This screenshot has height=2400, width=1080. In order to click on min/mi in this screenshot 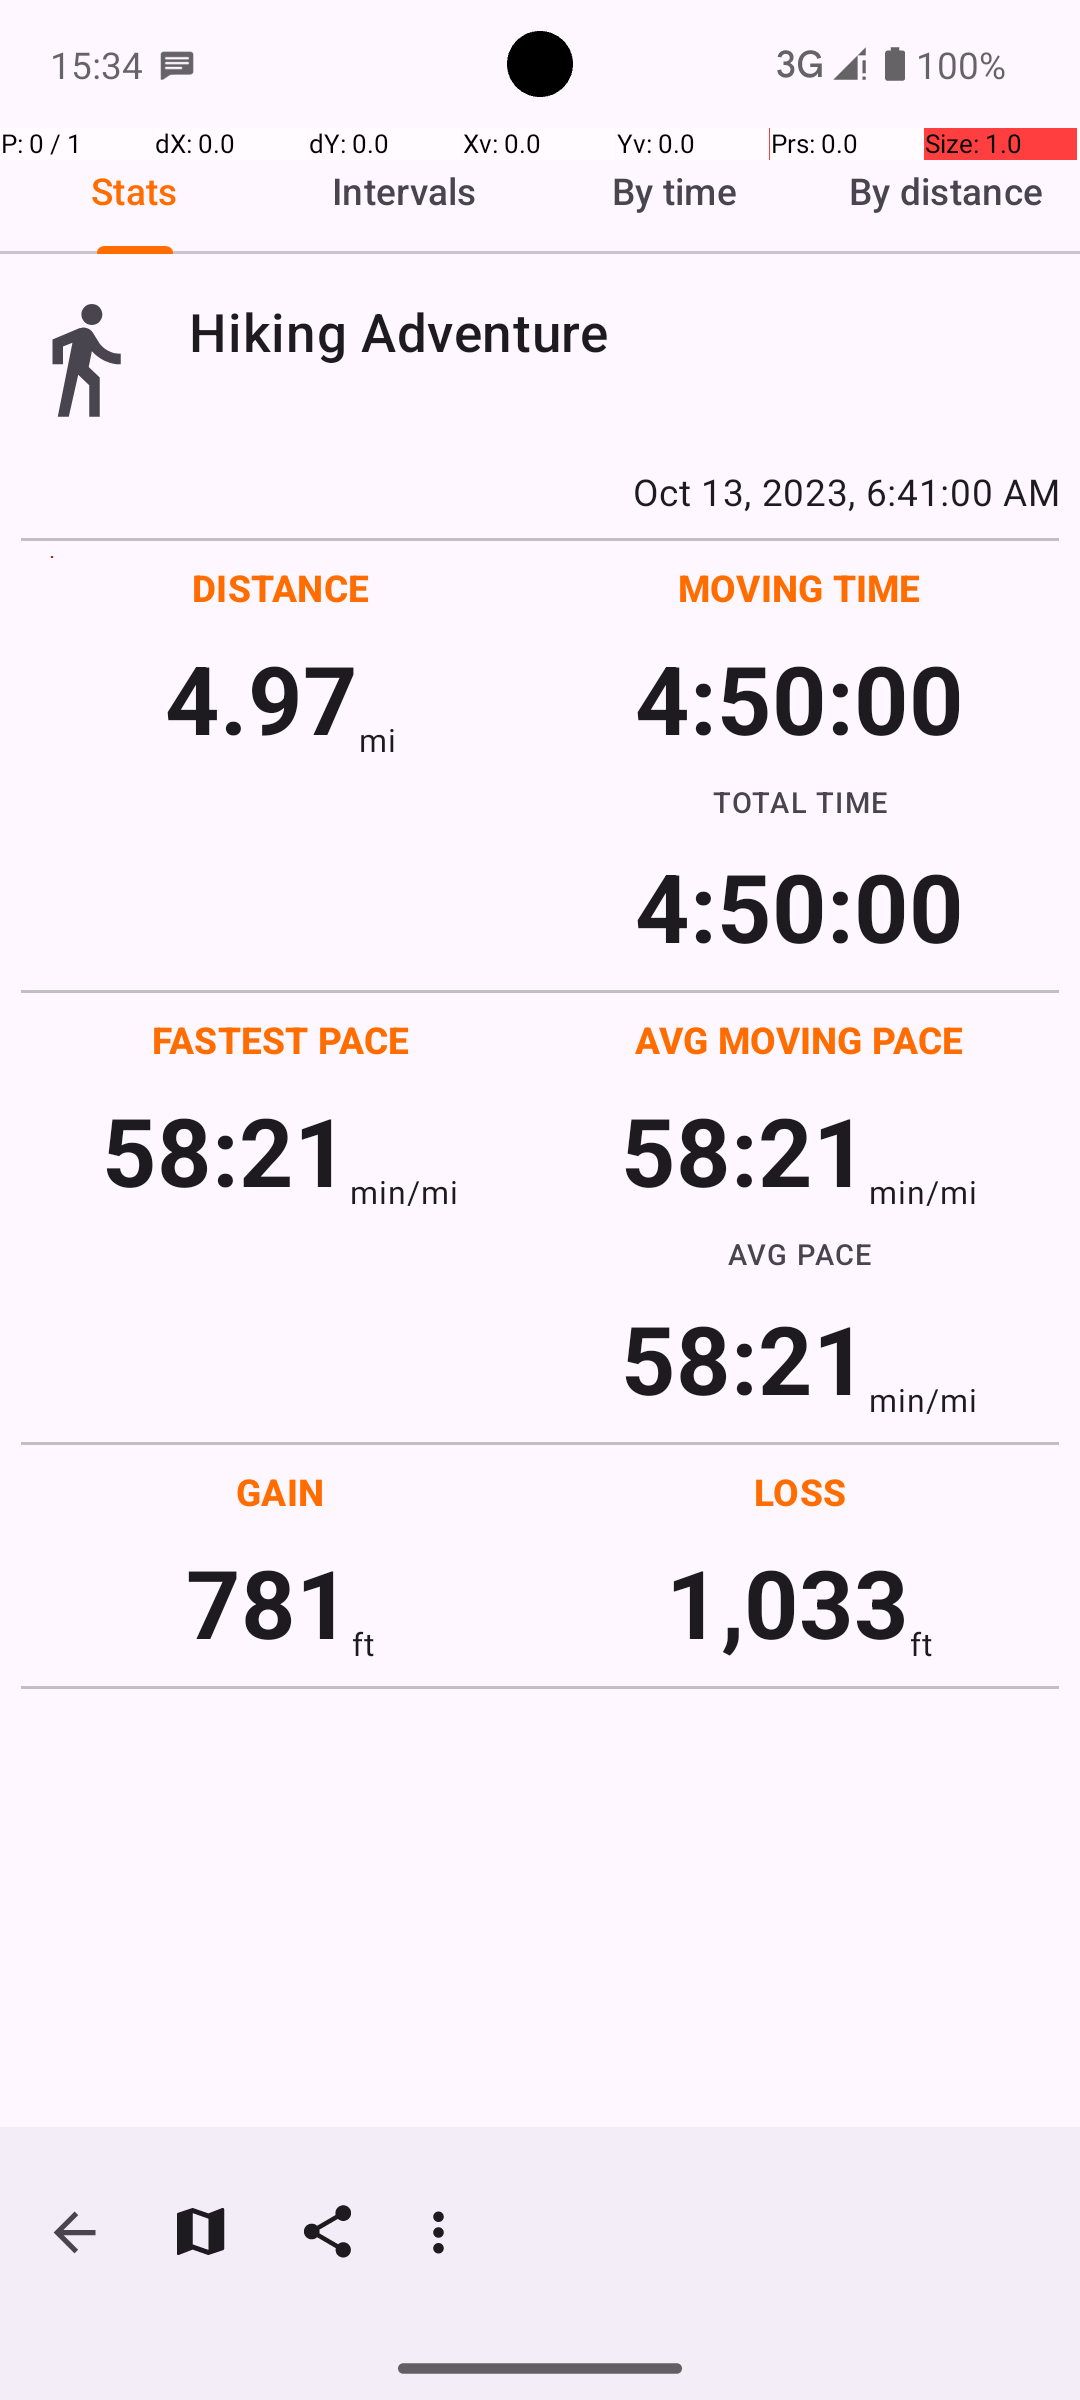, I will do `click(404, 1192)`.